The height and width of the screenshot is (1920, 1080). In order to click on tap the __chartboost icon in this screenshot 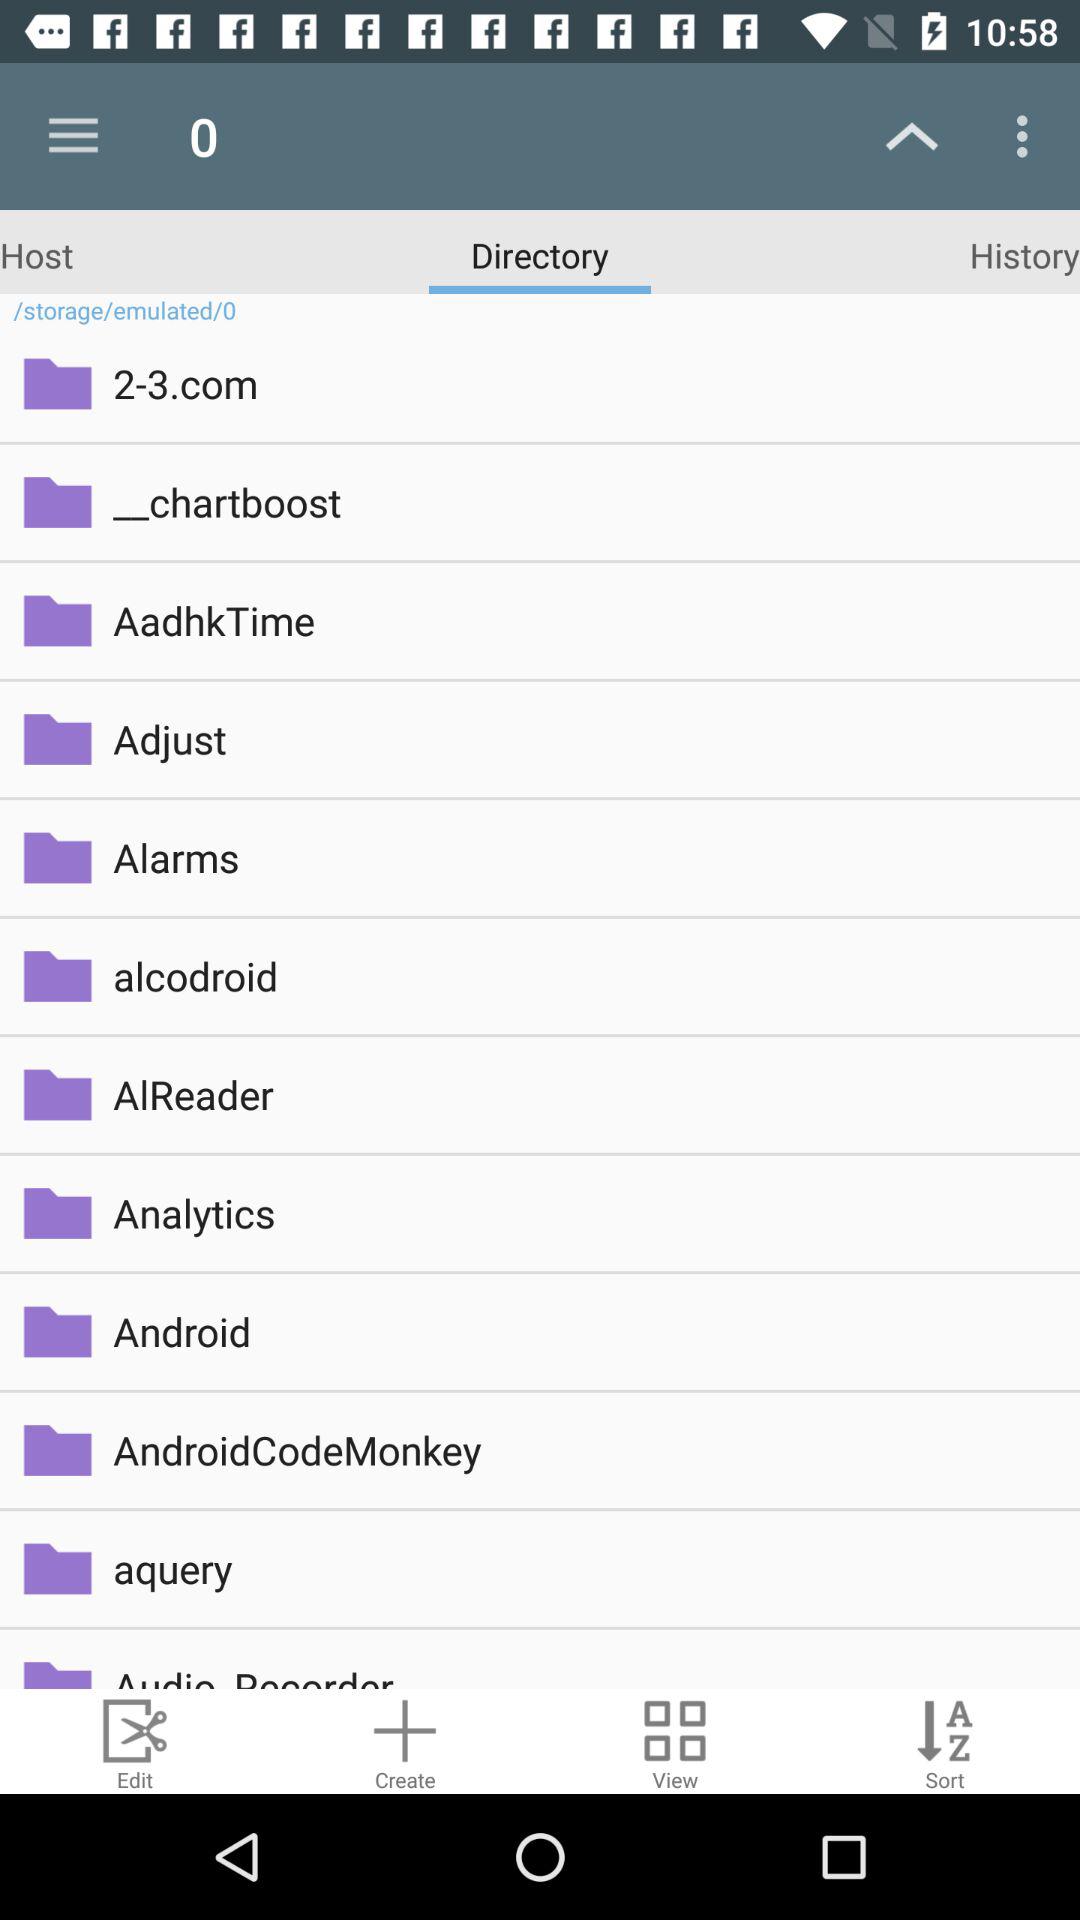, I will do `click(582, 502)`.